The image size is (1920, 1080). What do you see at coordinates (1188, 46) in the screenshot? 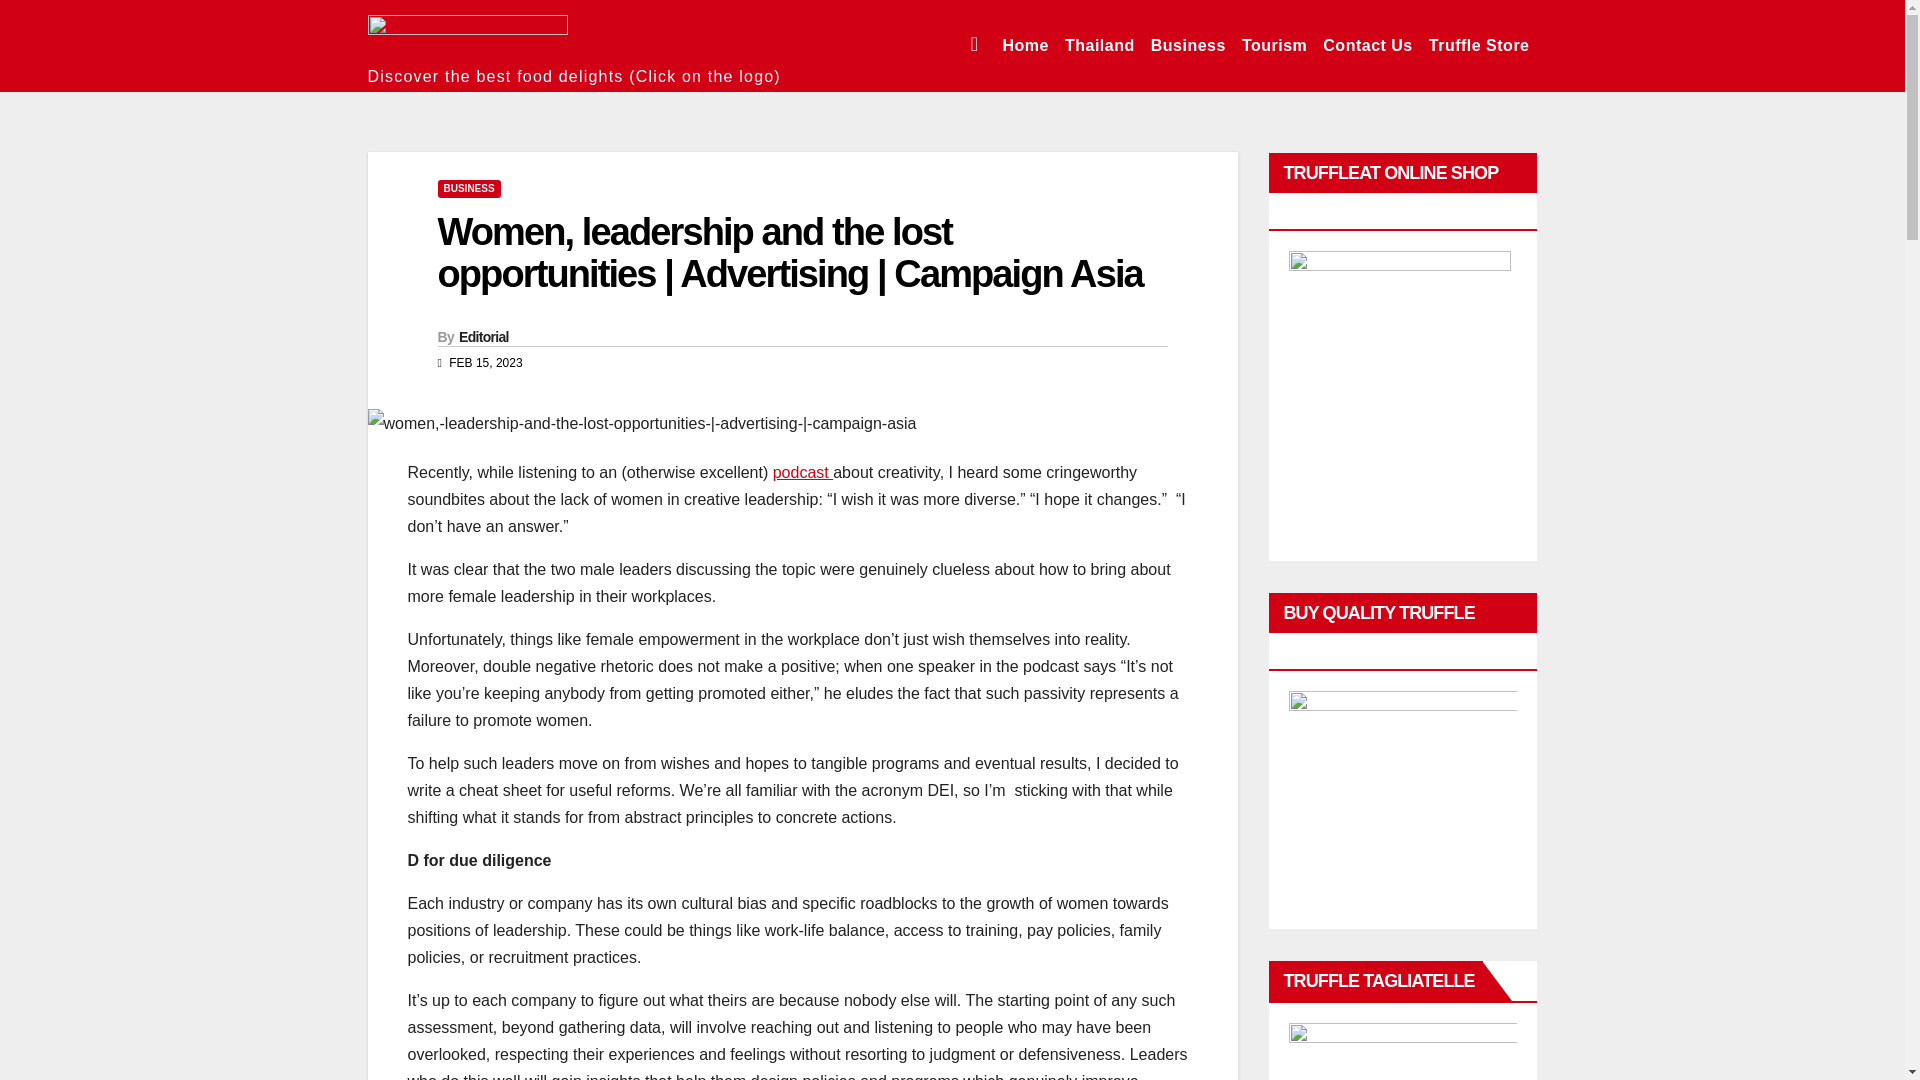
I see `Business` at bounding box center [1188, 46].